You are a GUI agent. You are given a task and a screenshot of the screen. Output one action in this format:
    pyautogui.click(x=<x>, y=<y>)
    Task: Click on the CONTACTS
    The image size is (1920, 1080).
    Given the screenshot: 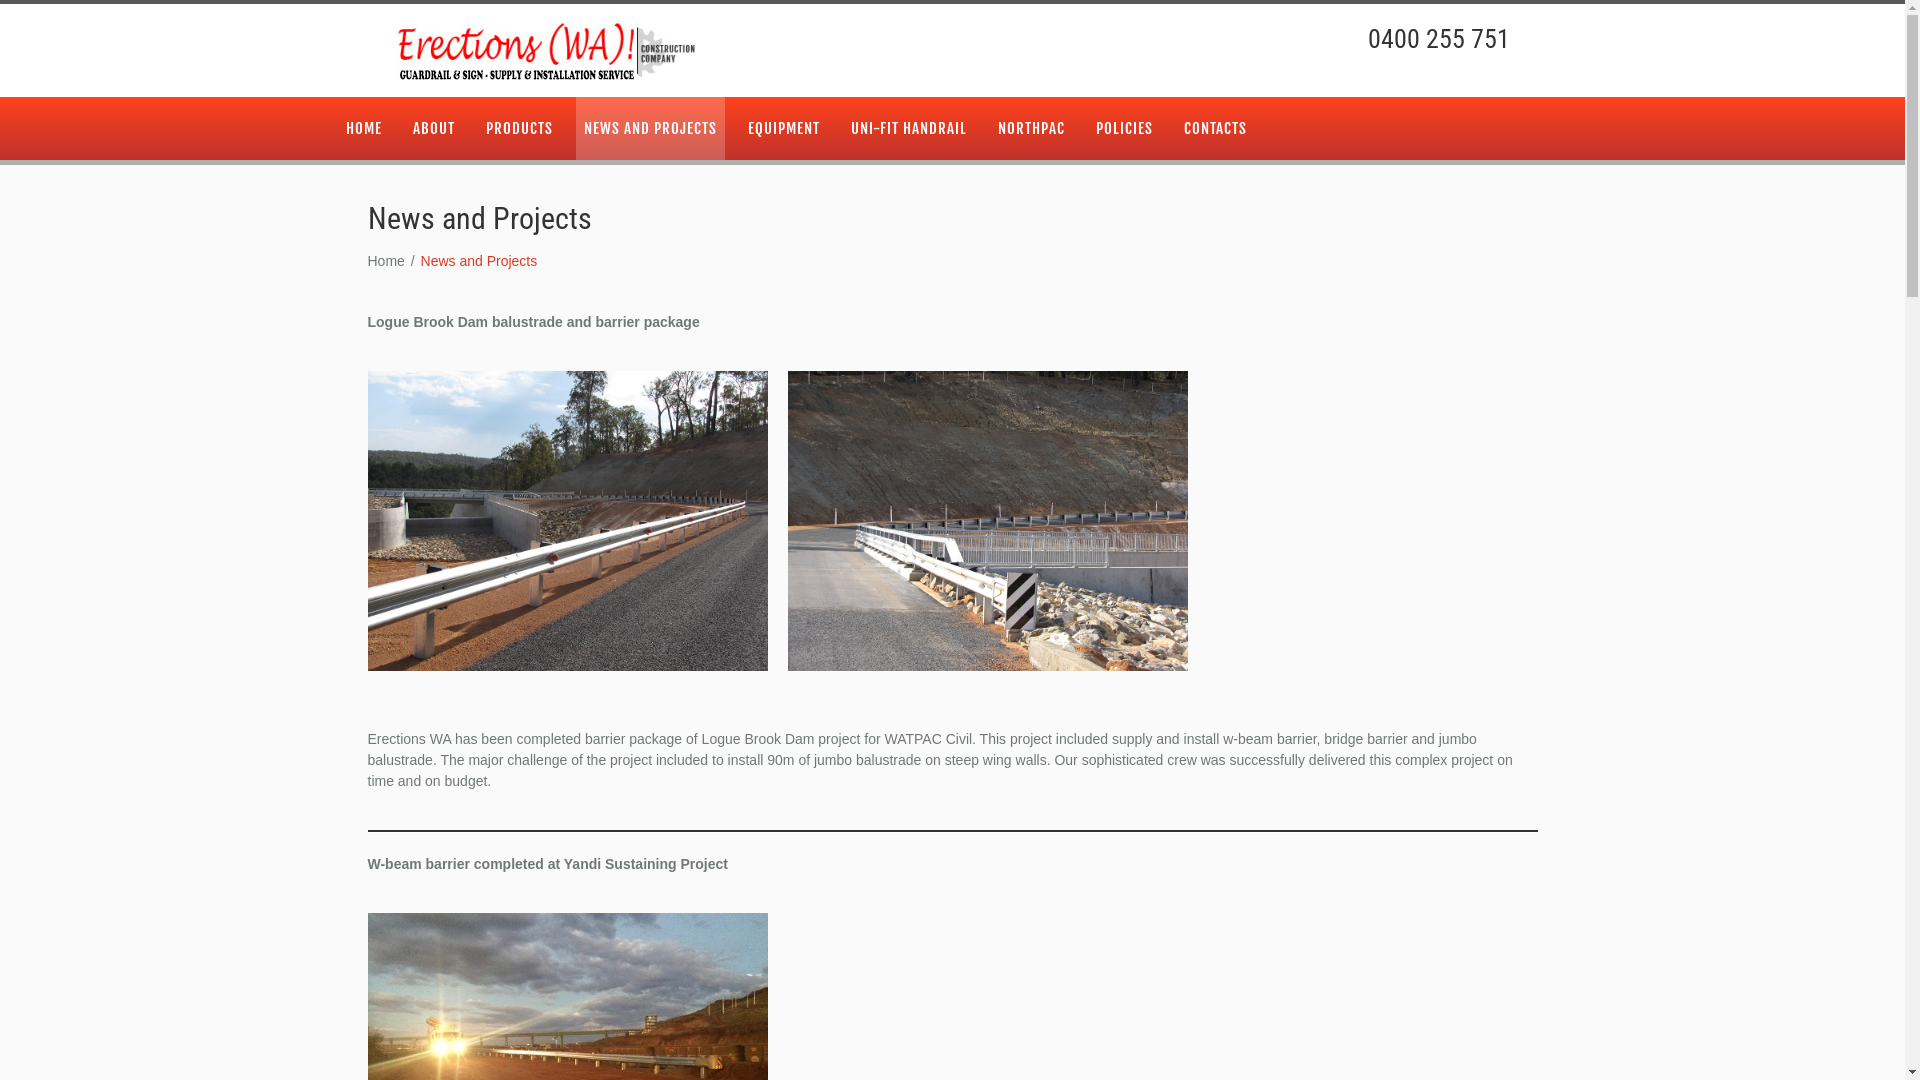 What is the action you would take?
    pyautogui.click(x=1216, y=128)
    